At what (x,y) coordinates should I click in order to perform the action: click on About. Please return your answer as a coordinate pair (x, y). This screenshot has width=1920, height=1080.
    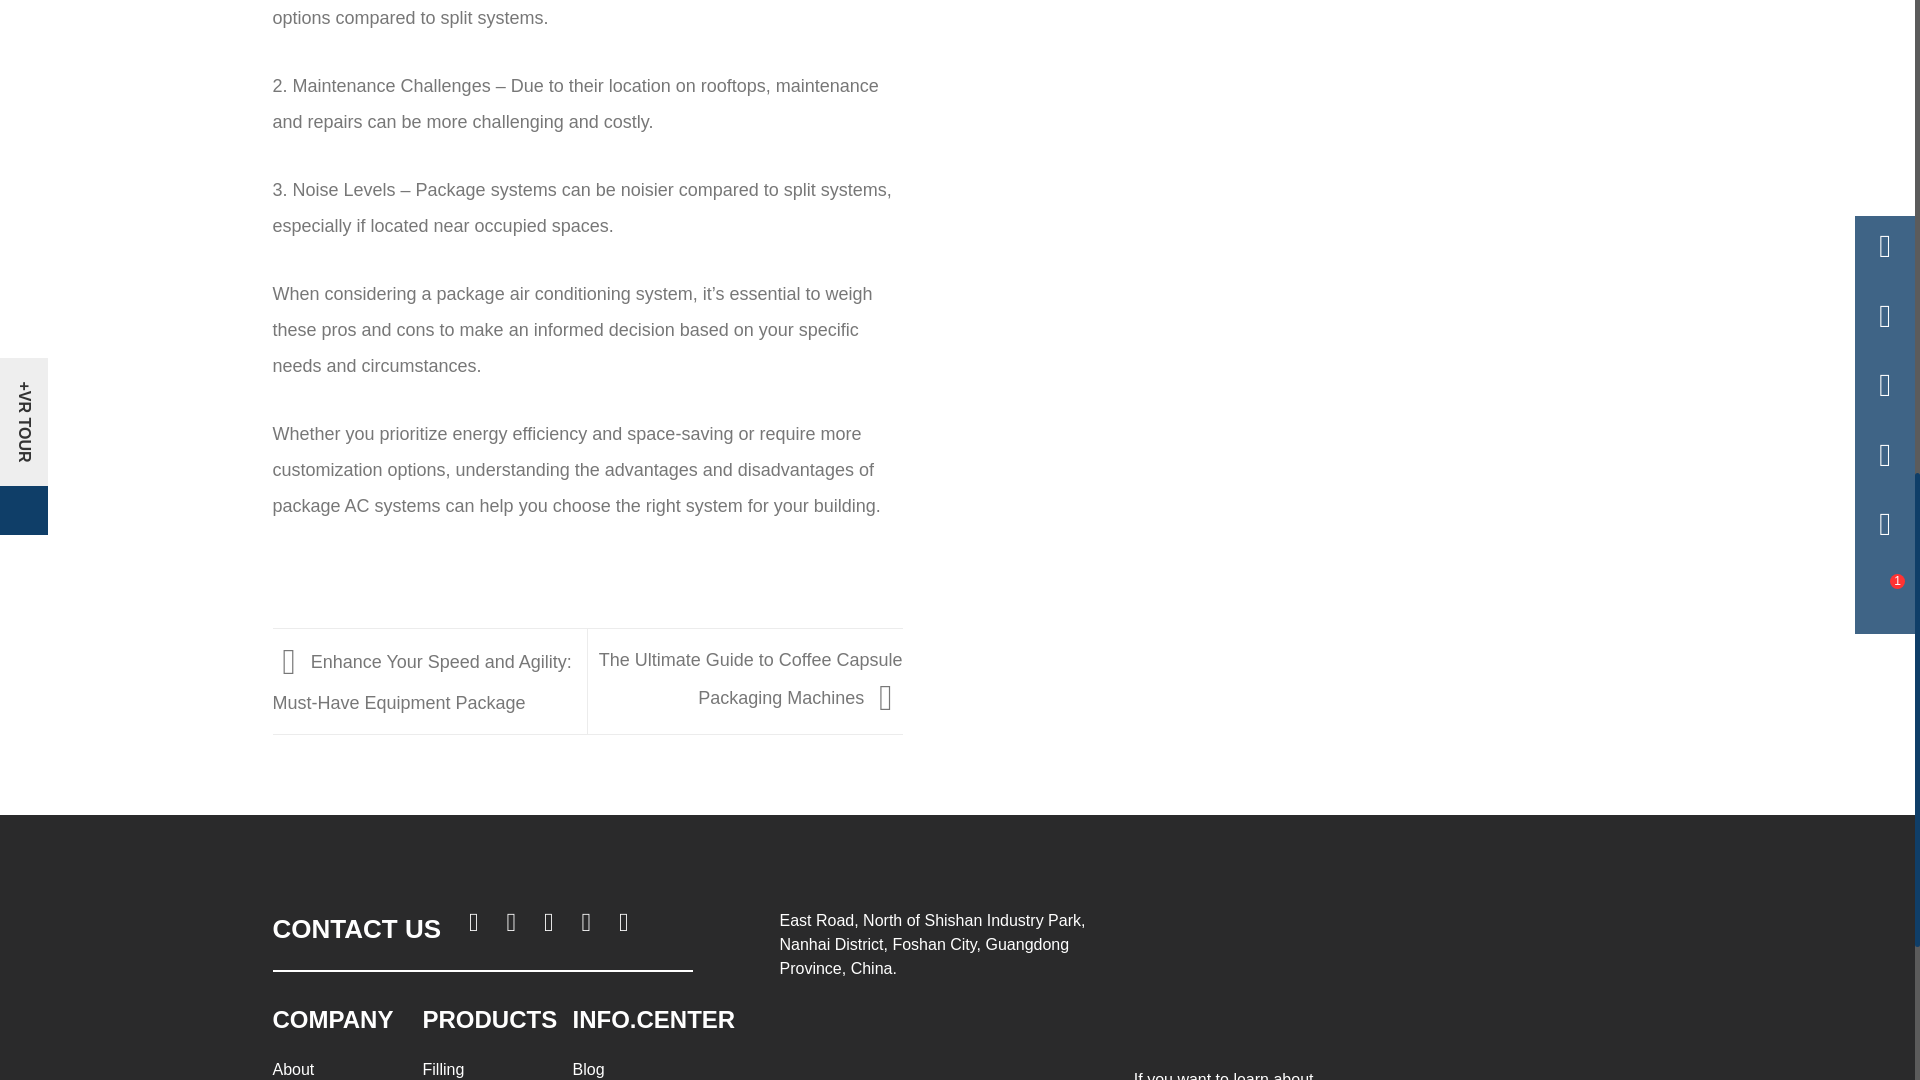
    Looking at the image, I should click on (293, 1068).